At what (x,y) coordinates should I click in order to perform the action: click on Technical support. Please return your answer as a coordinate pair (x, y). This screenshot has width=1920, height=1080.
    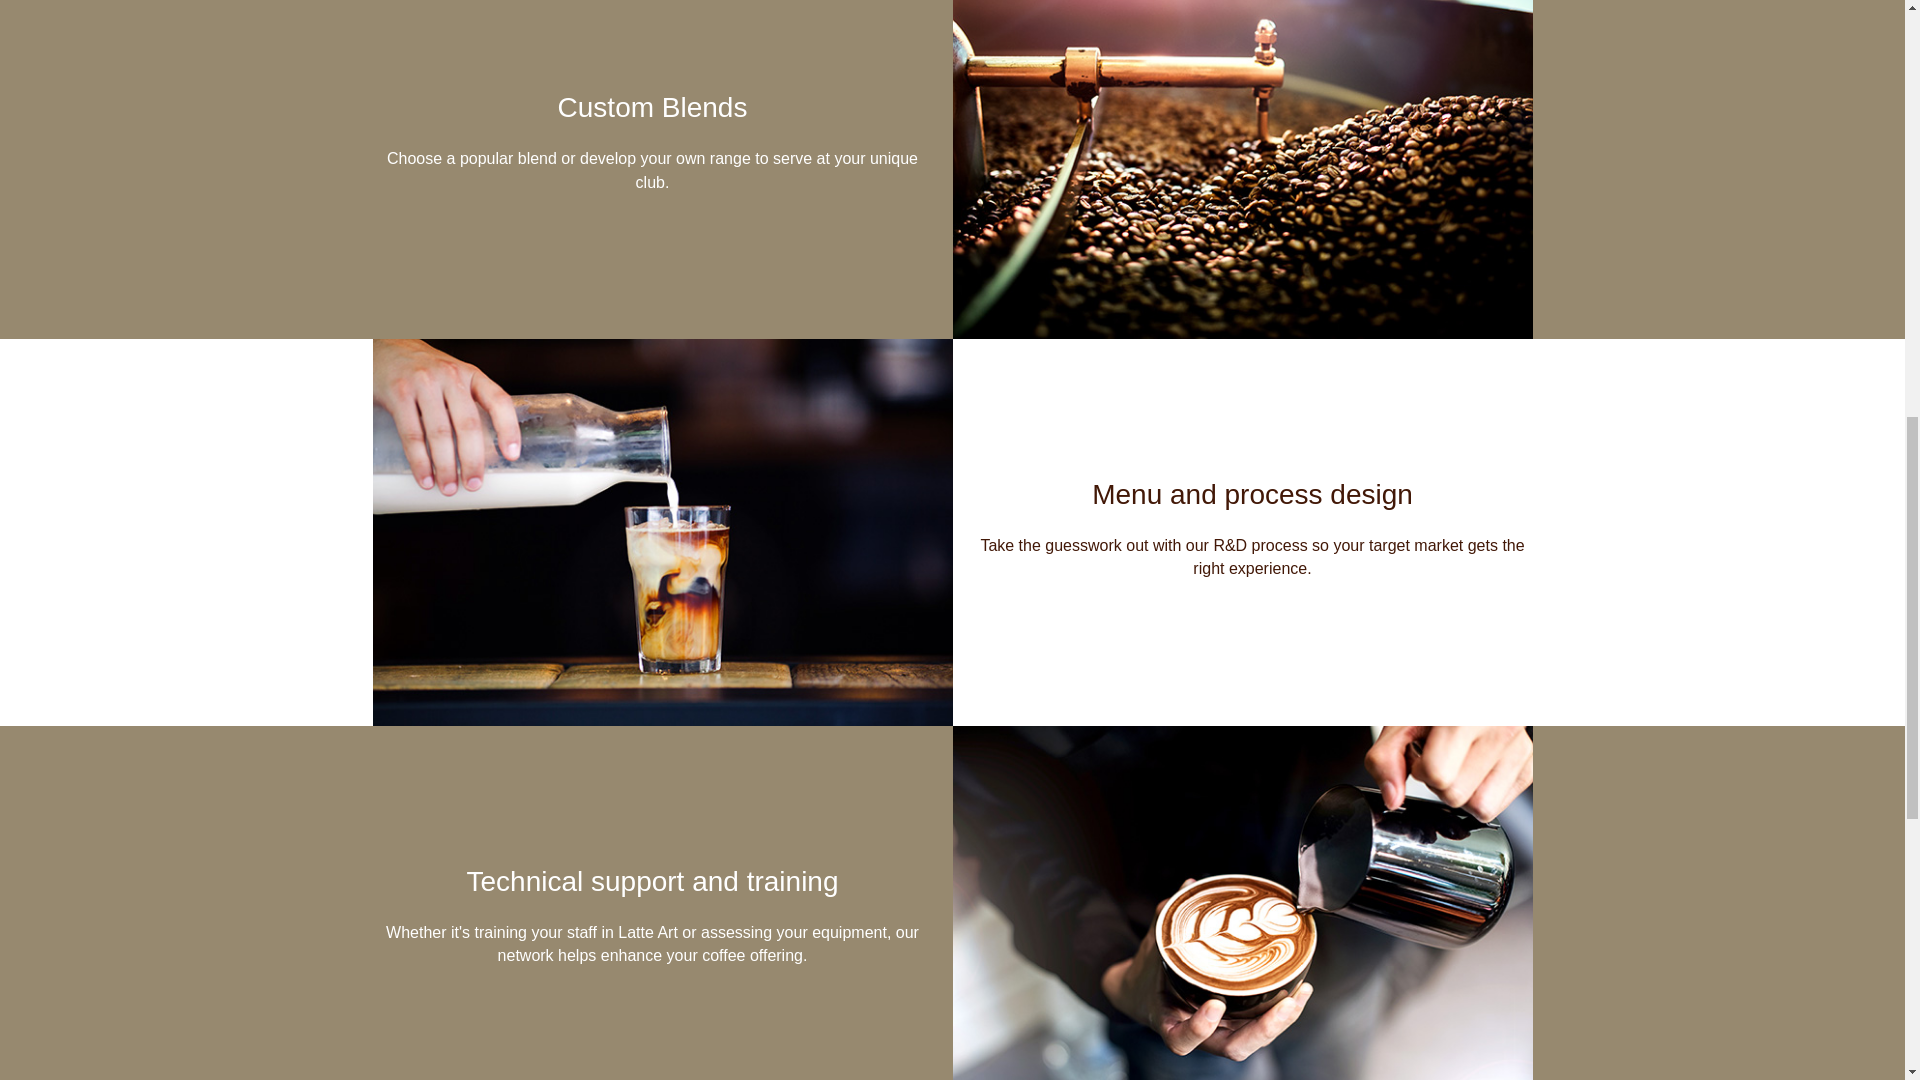
    Looking at the image, I should click on (1242, 902).